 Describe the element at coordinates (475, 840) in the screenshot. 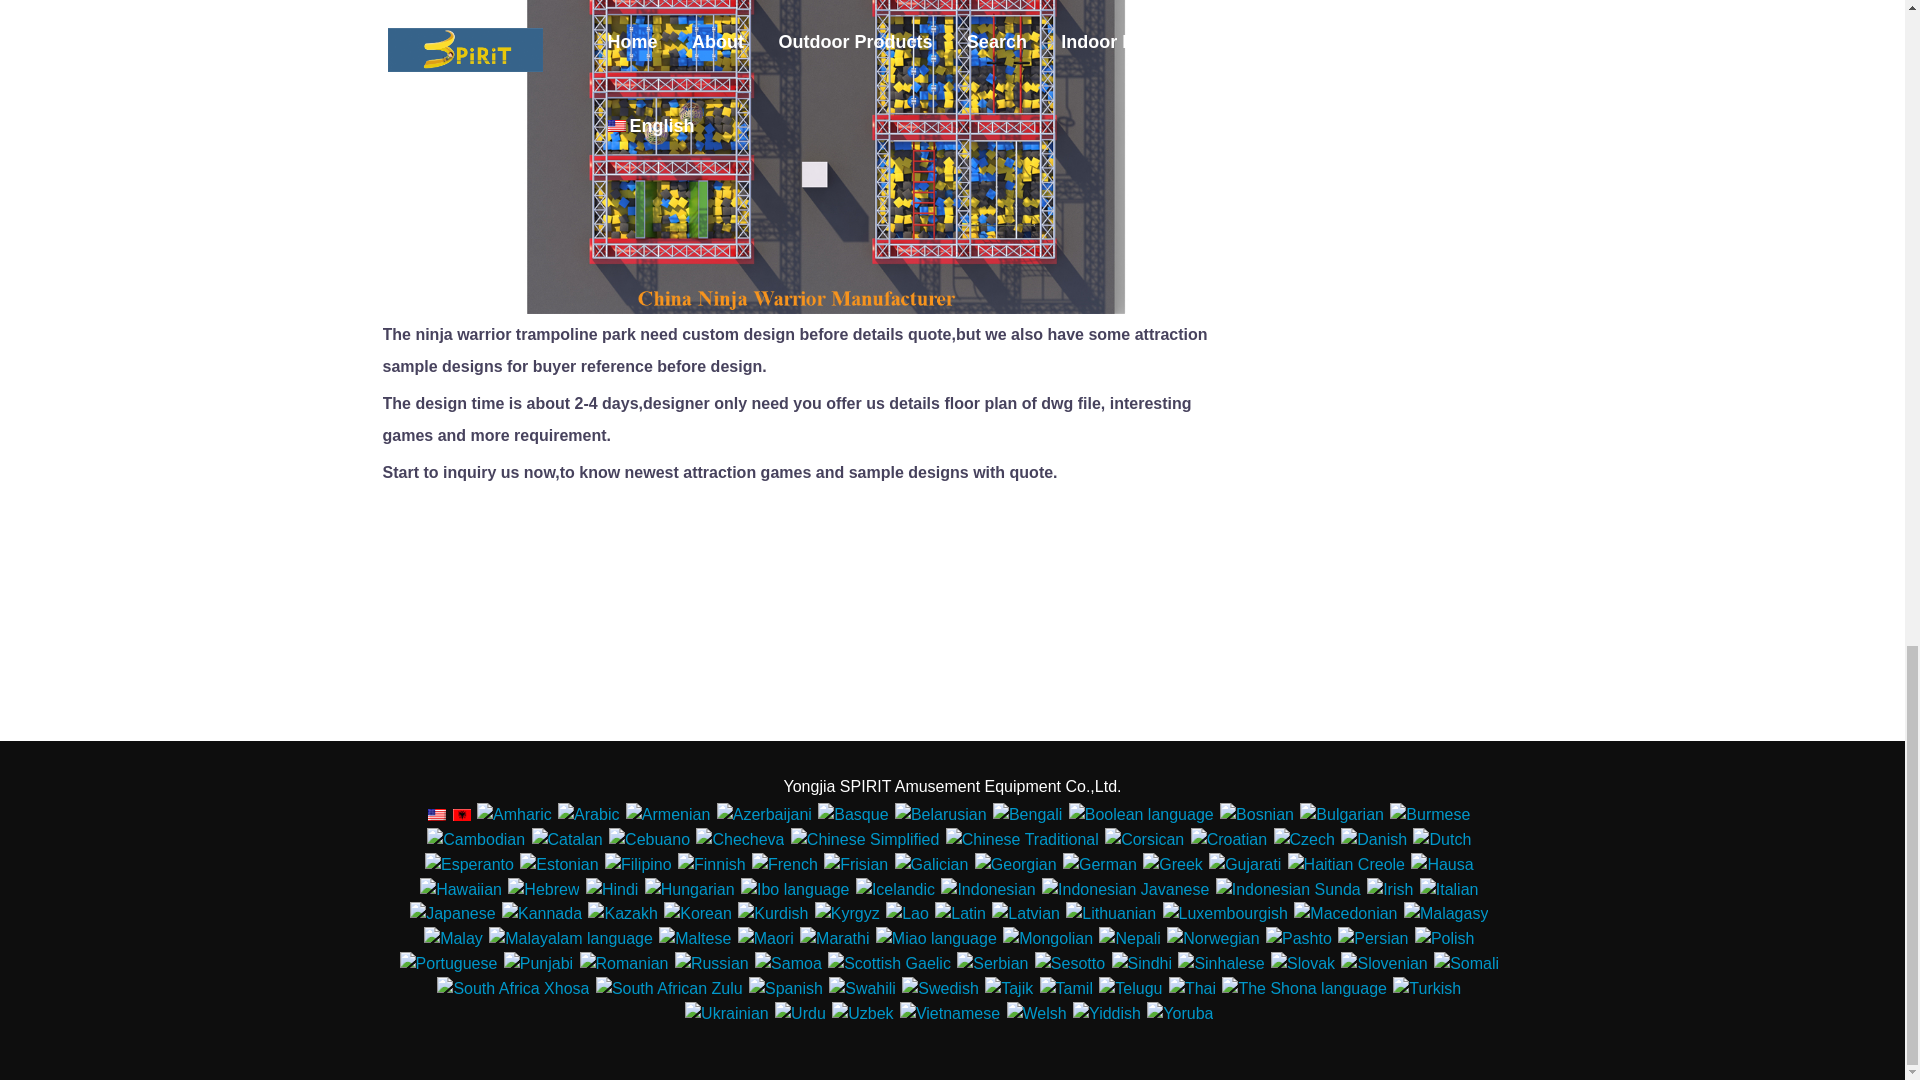

I see `Cambodian` at that location.